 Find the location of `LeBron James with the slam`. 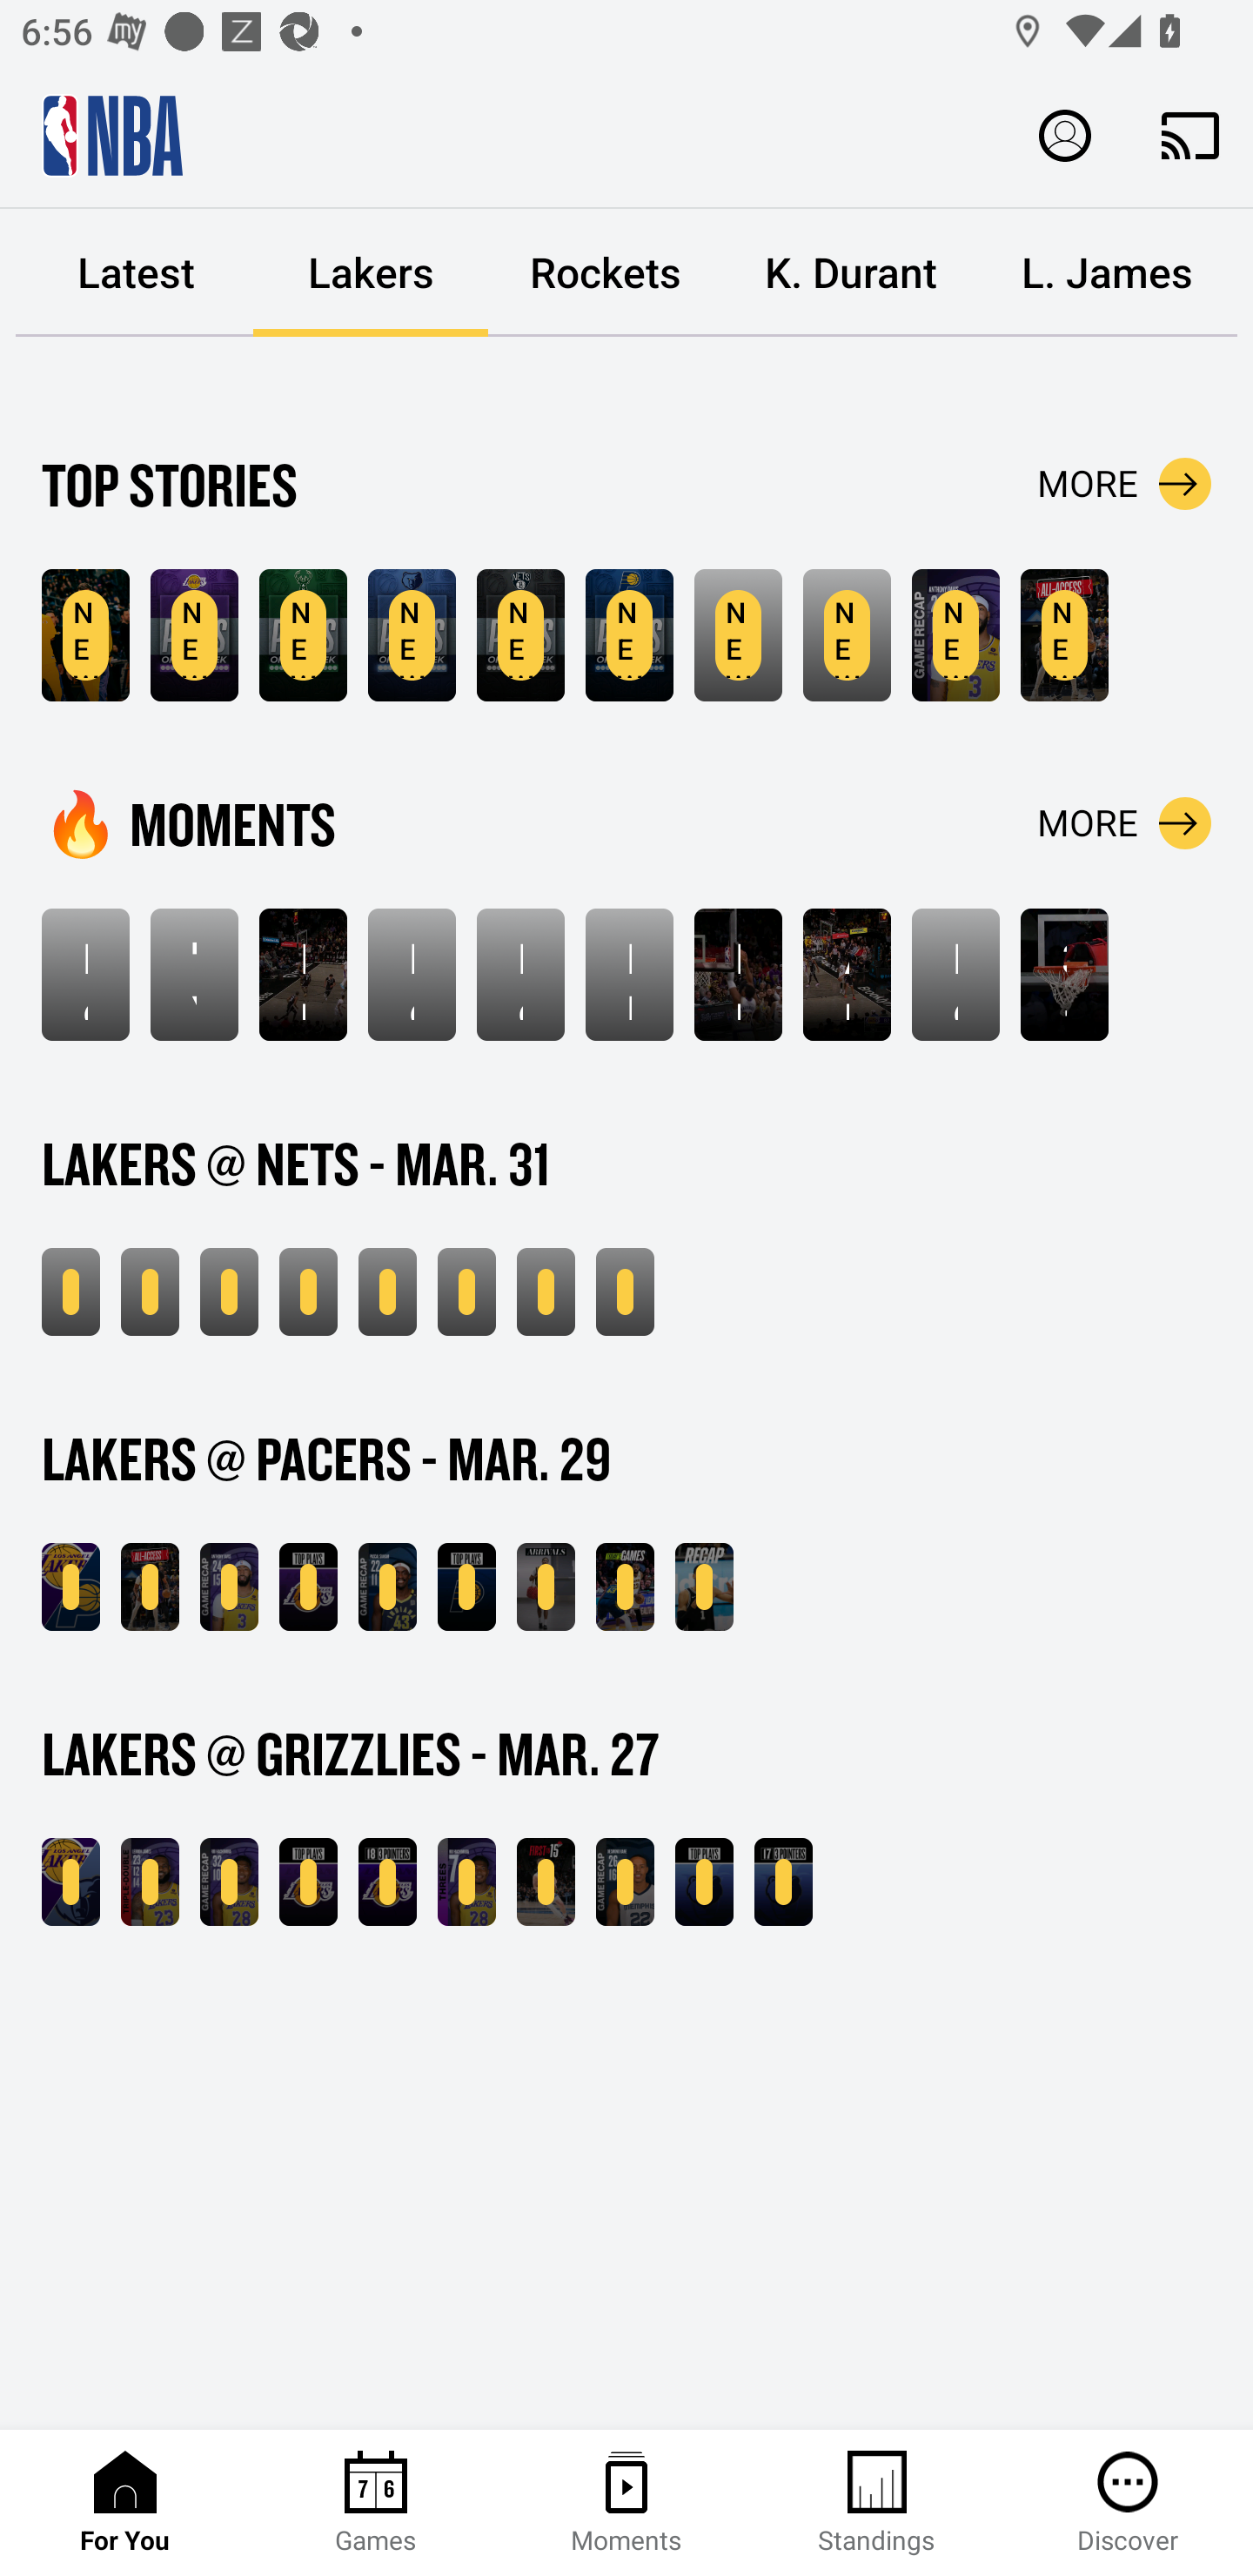

LeBron James with the slam is located at coordinates (955, 975).